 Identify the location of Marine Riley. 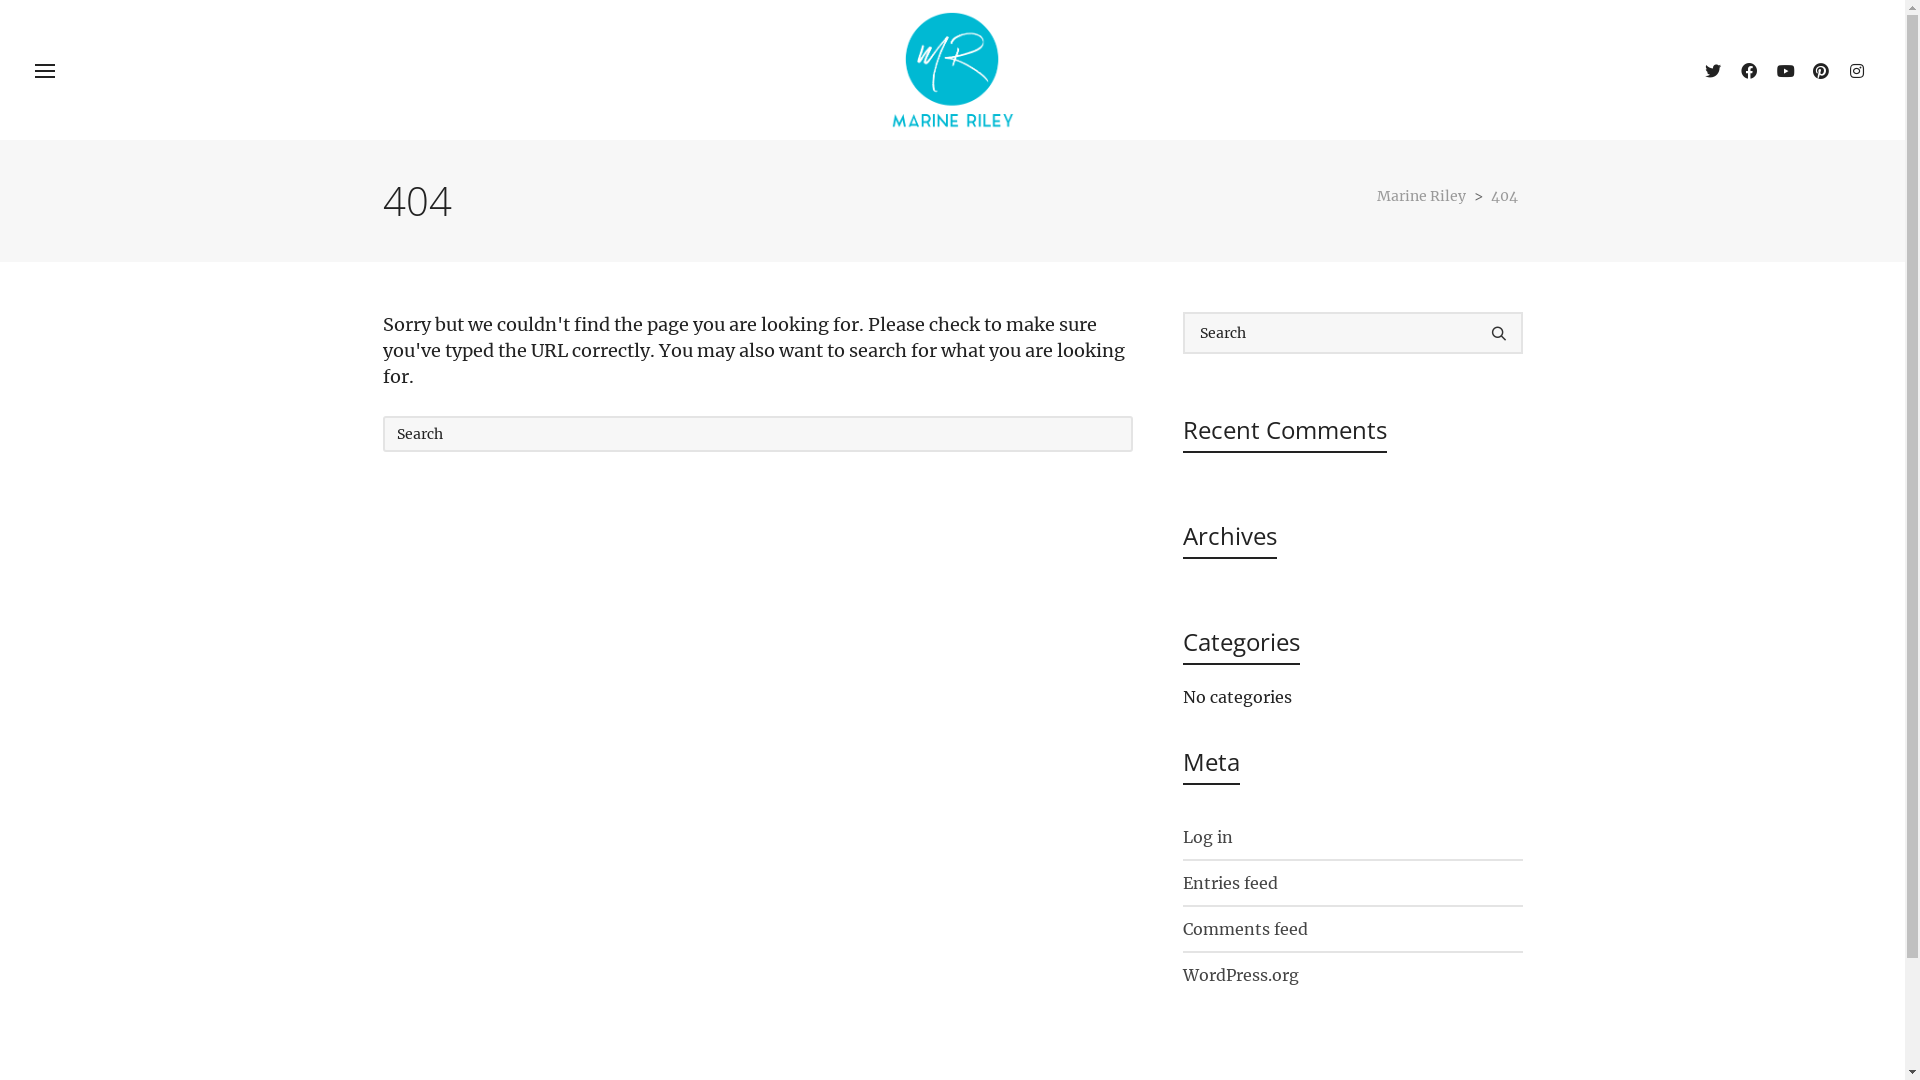
(1420, 196).